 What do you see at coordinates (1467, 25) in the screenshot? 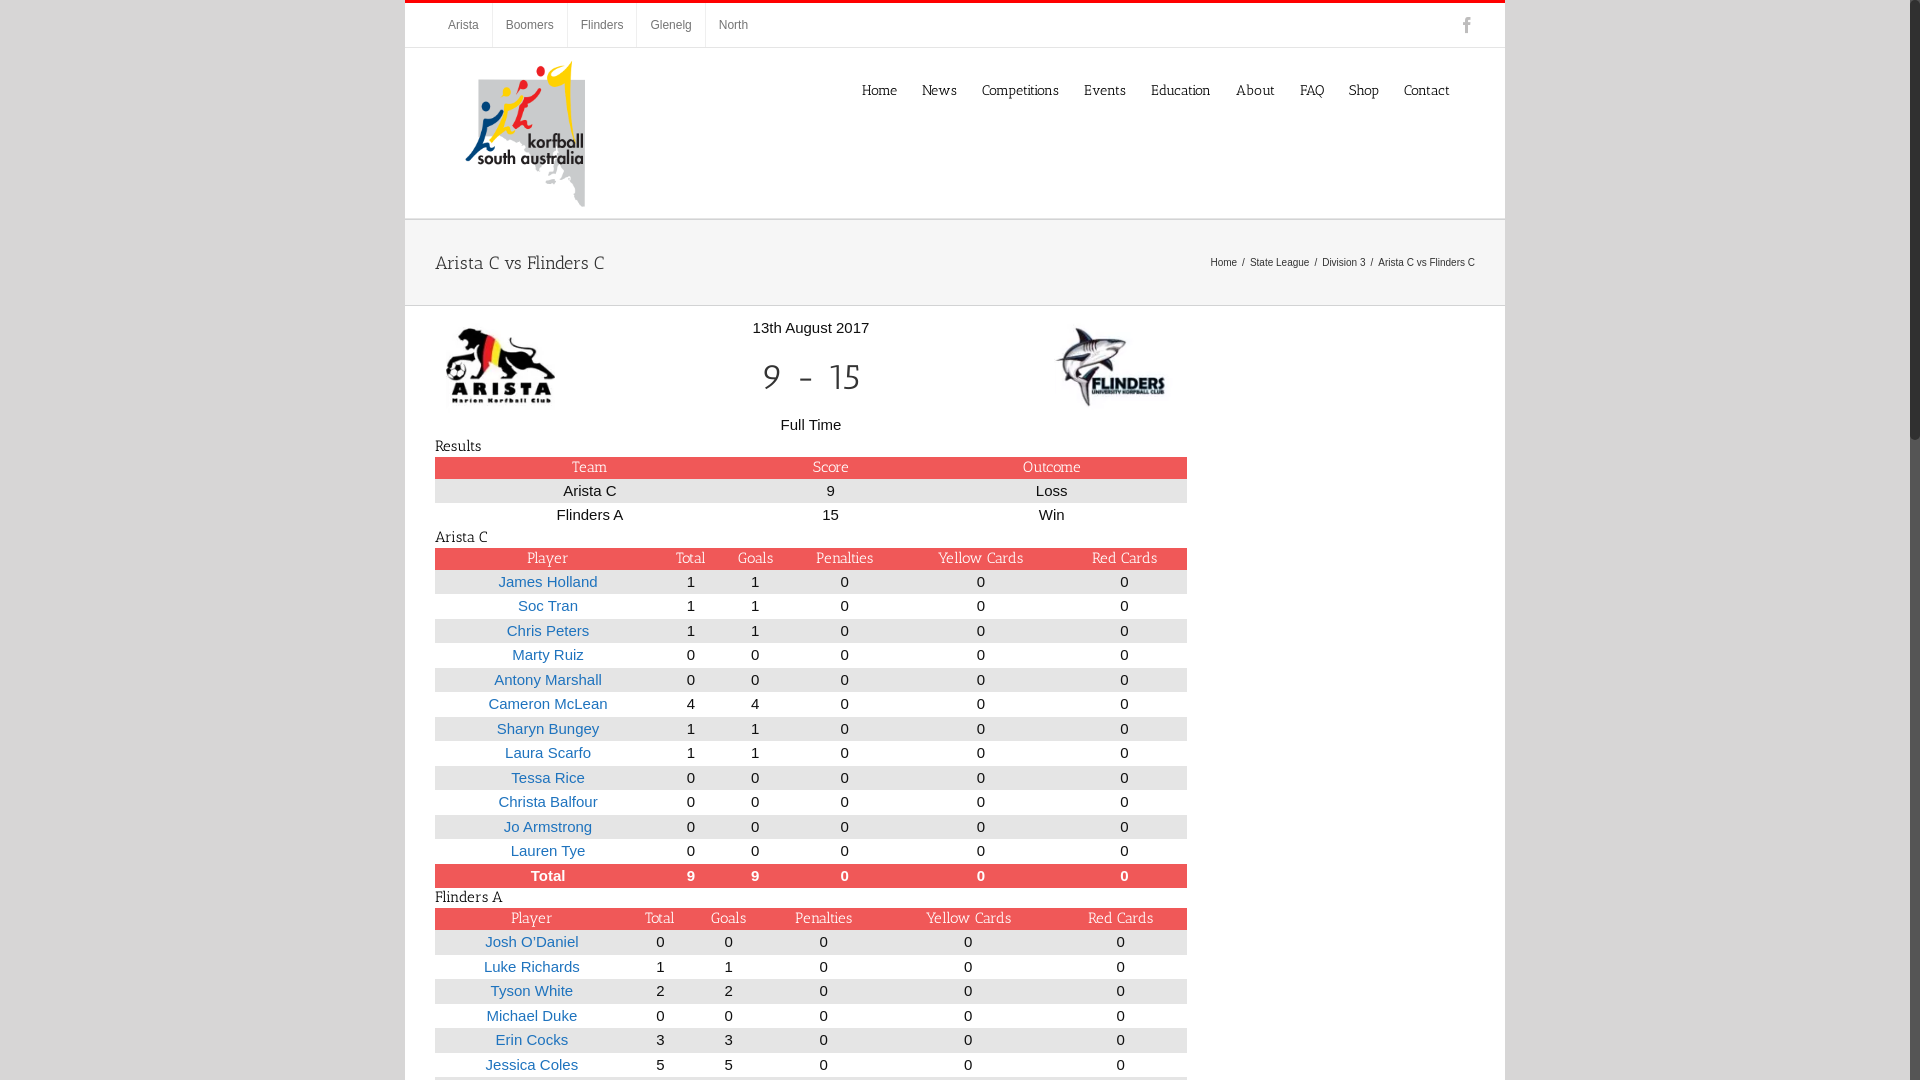
I see `Facebook` at bounding box center [1467, 25].